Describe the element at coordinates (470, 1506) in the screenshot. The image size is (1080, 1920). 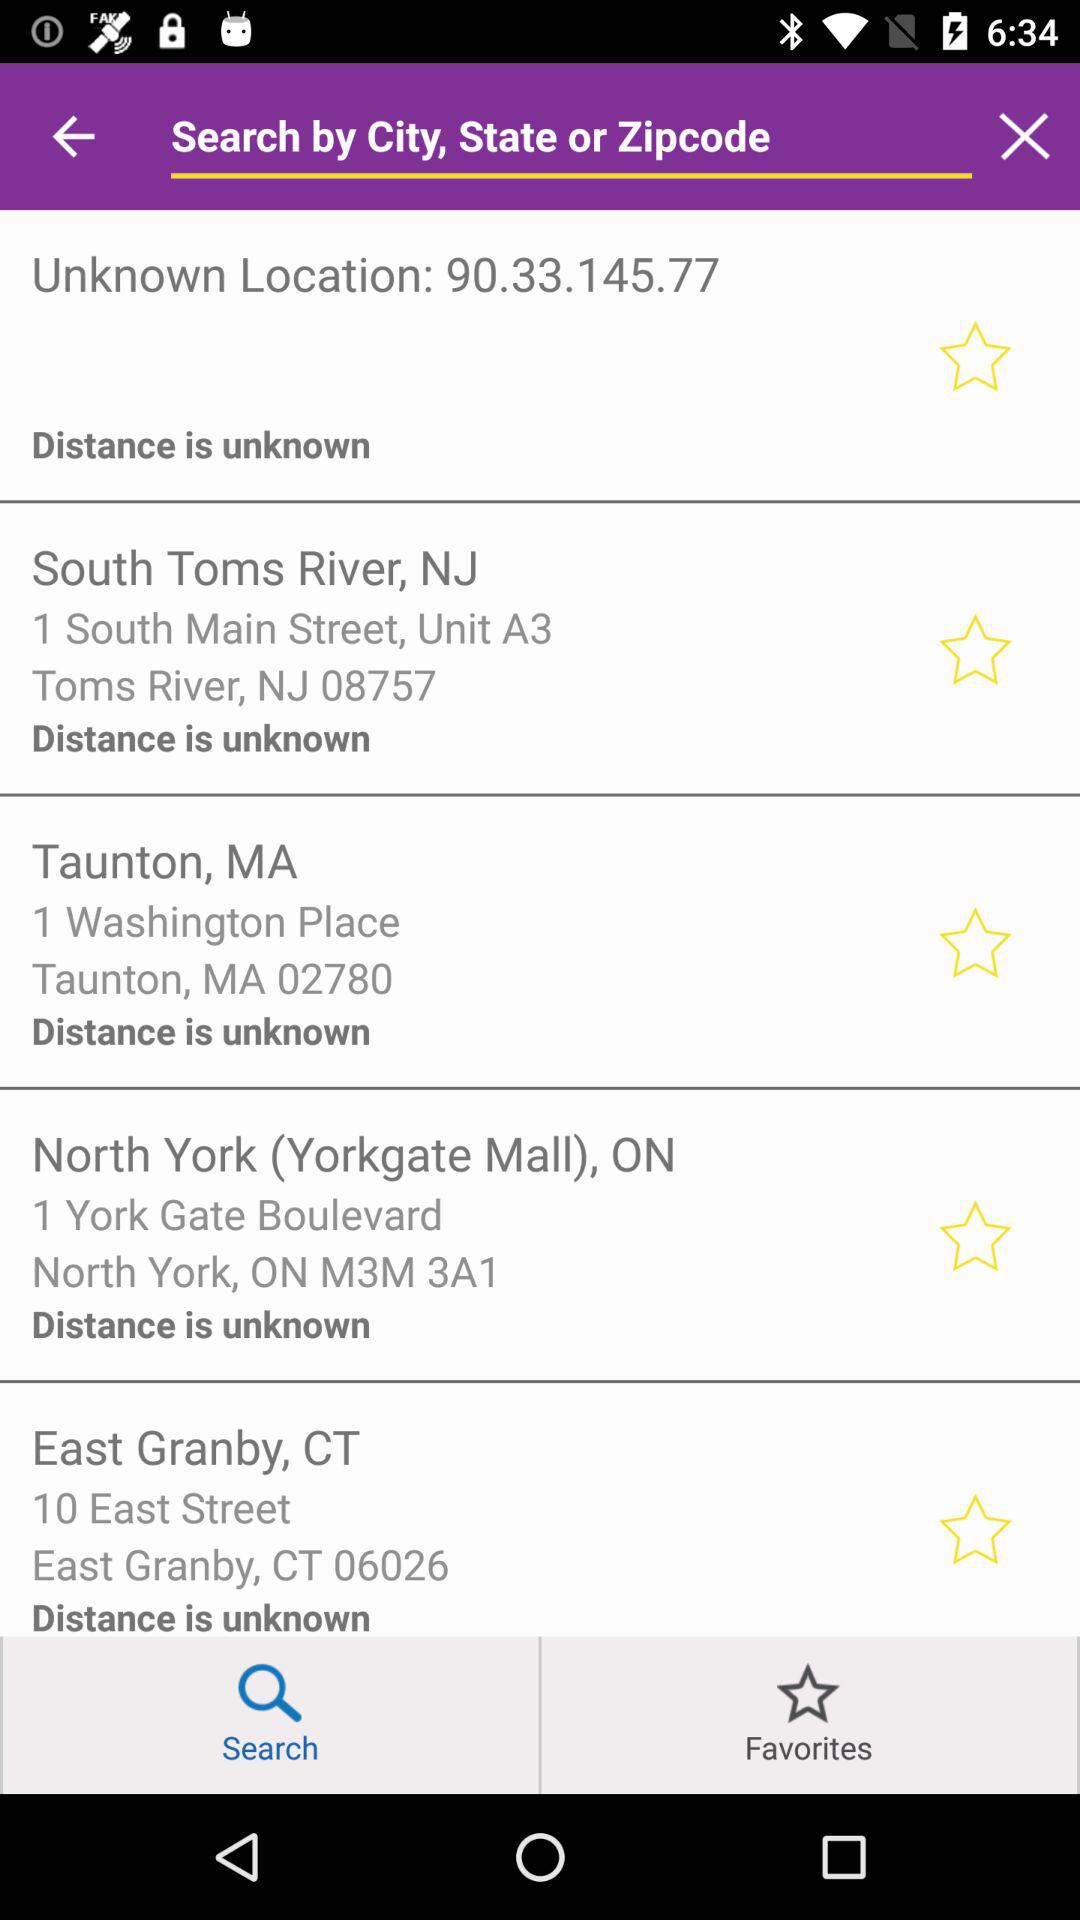
I see `swipe until the 10 east street icon` at that location.